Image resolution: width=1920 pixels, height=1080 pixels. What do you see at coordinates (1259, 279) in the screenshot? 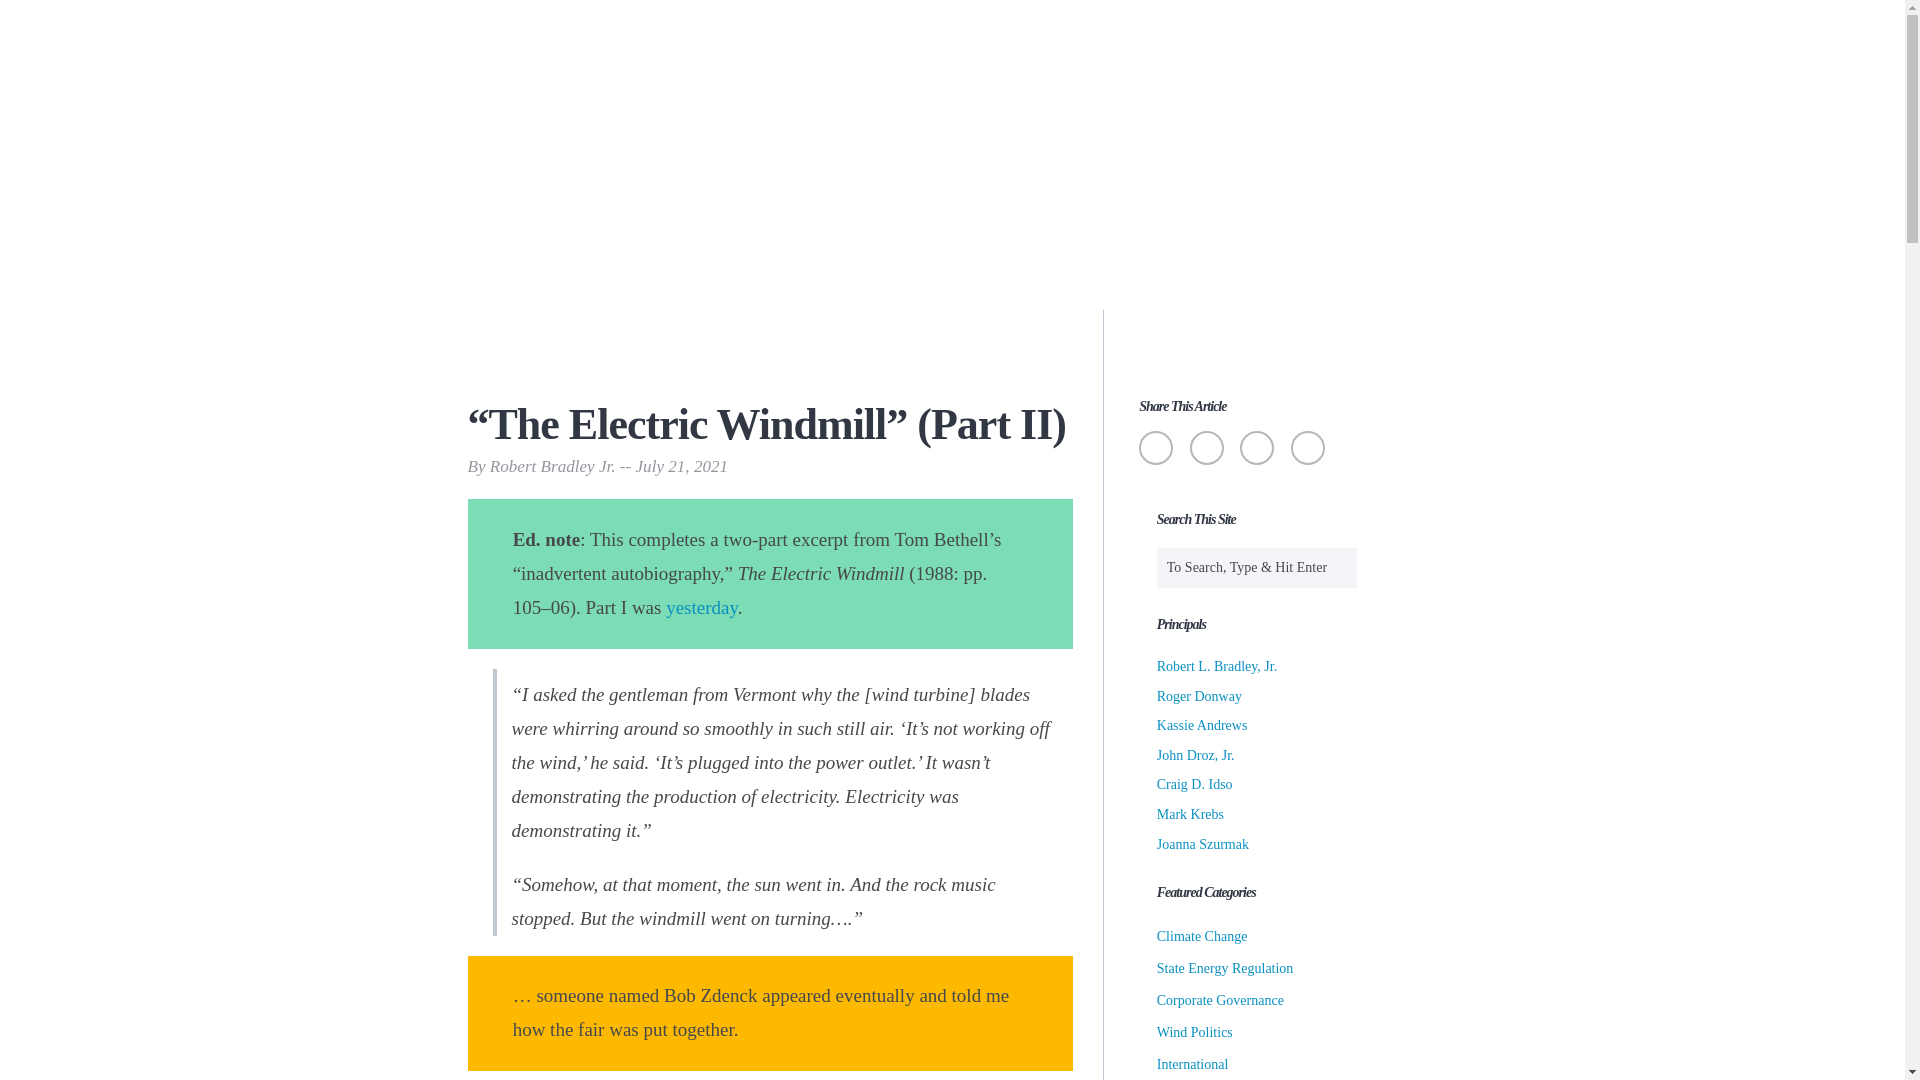
I see `ARCHIVES` at bounding box center [1259, 279].